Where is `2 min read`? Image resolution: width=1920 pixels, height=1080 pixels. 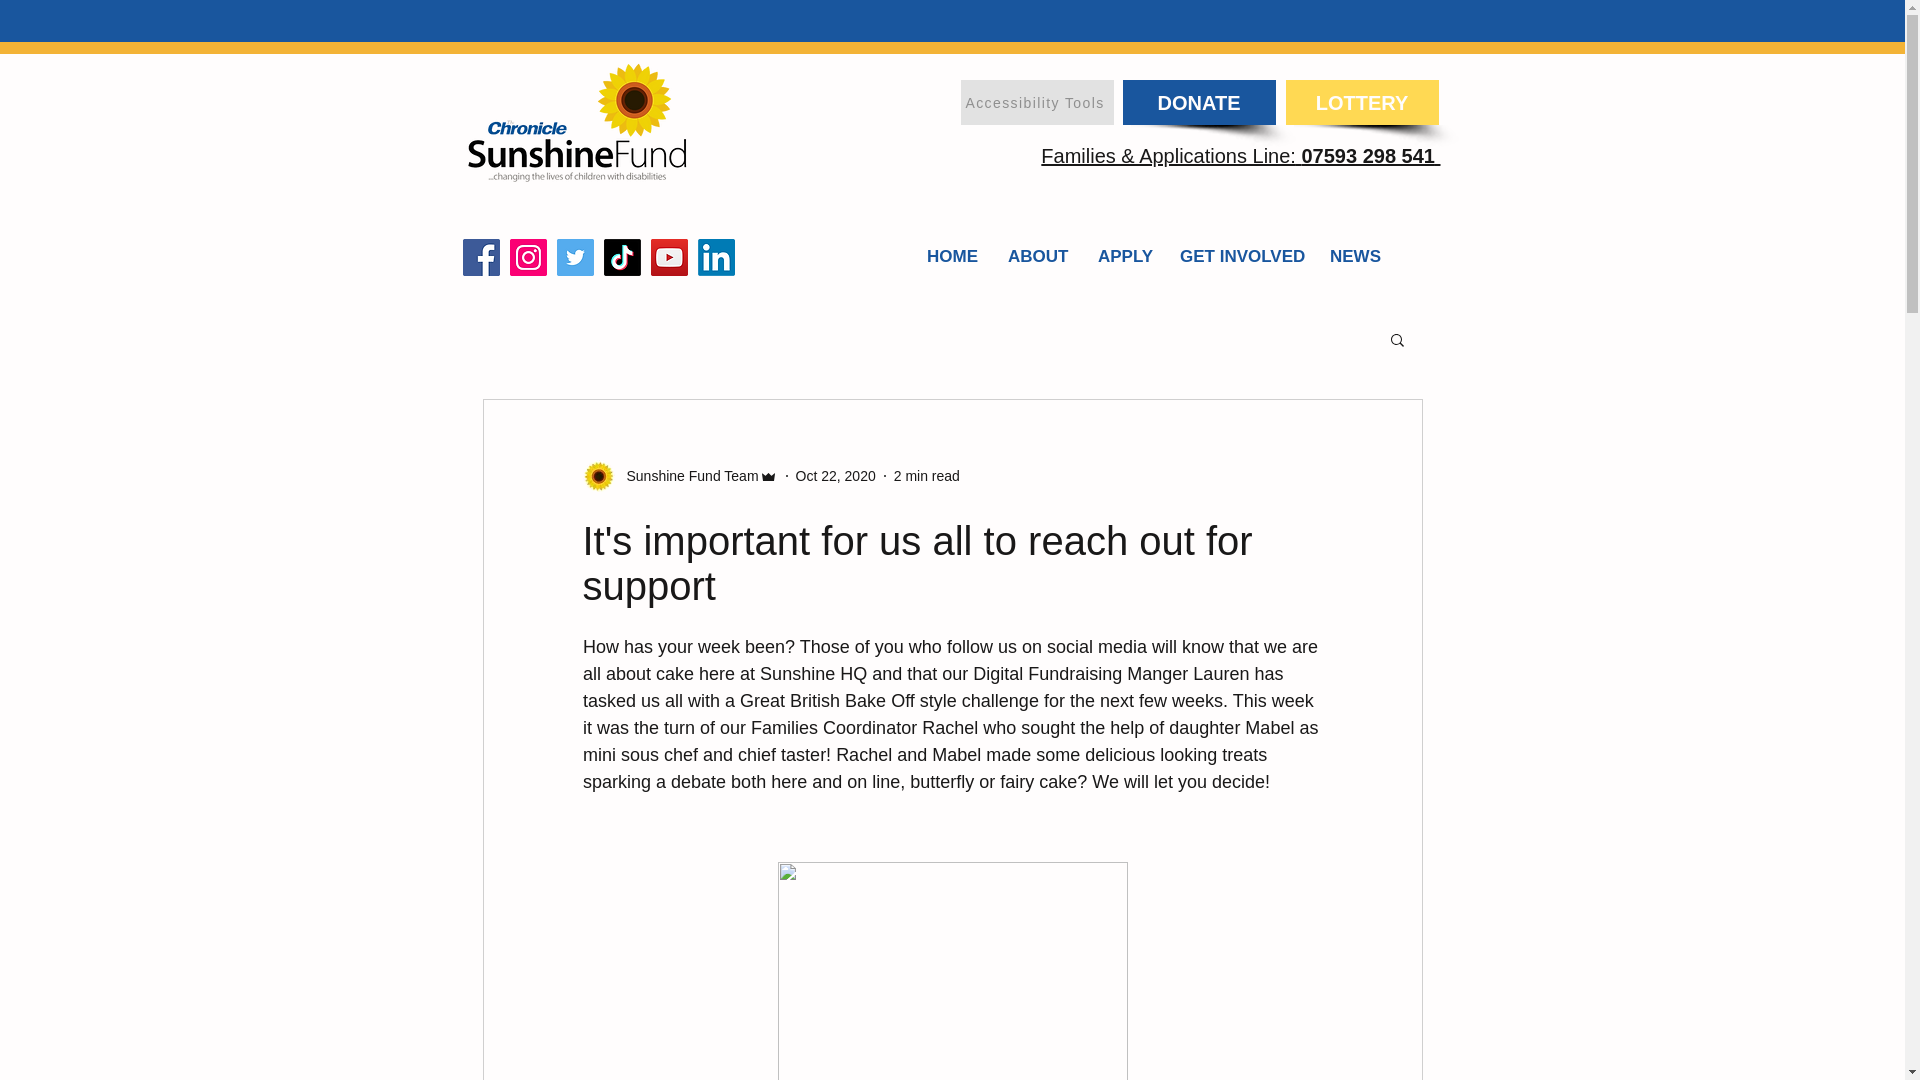
2 min read is located at coordinates (927, 475).